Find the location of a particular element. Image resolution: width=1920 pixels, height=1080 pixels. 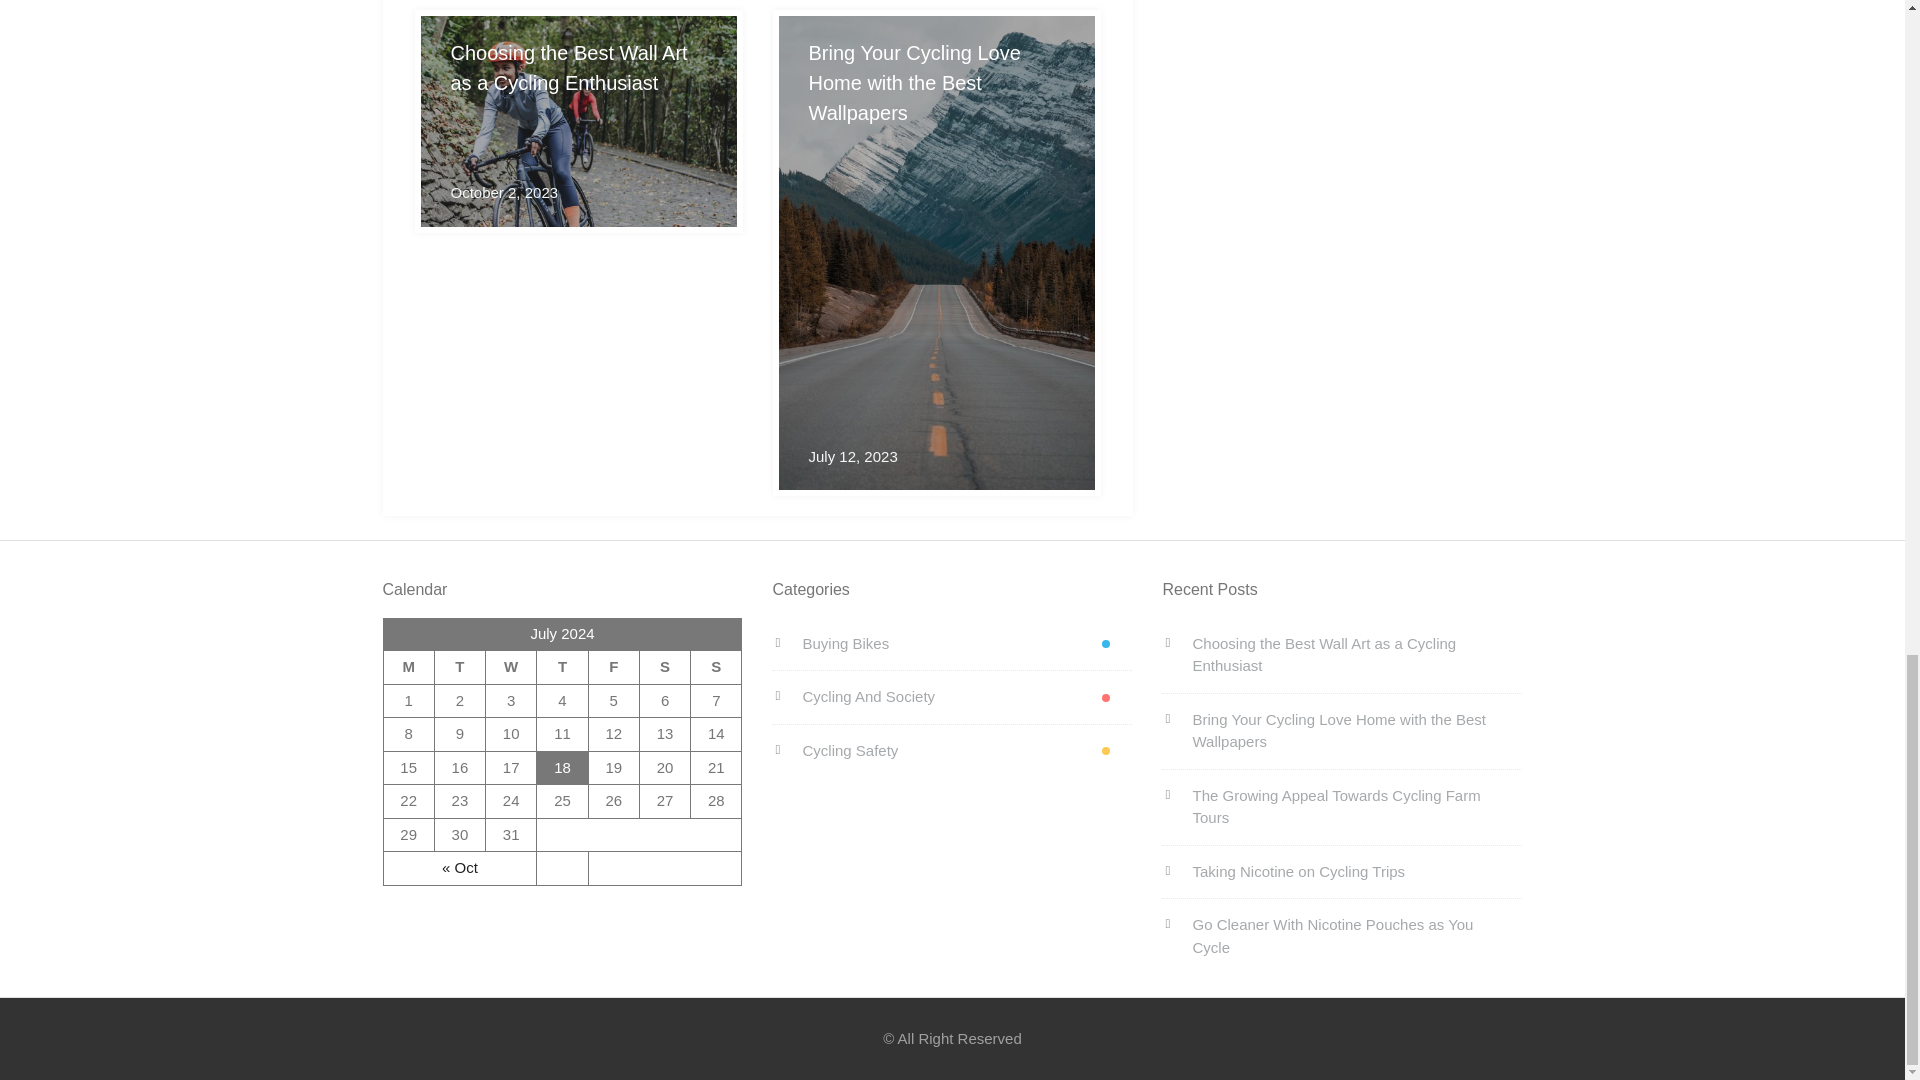

Thursday is located at coordinates (562, 668).